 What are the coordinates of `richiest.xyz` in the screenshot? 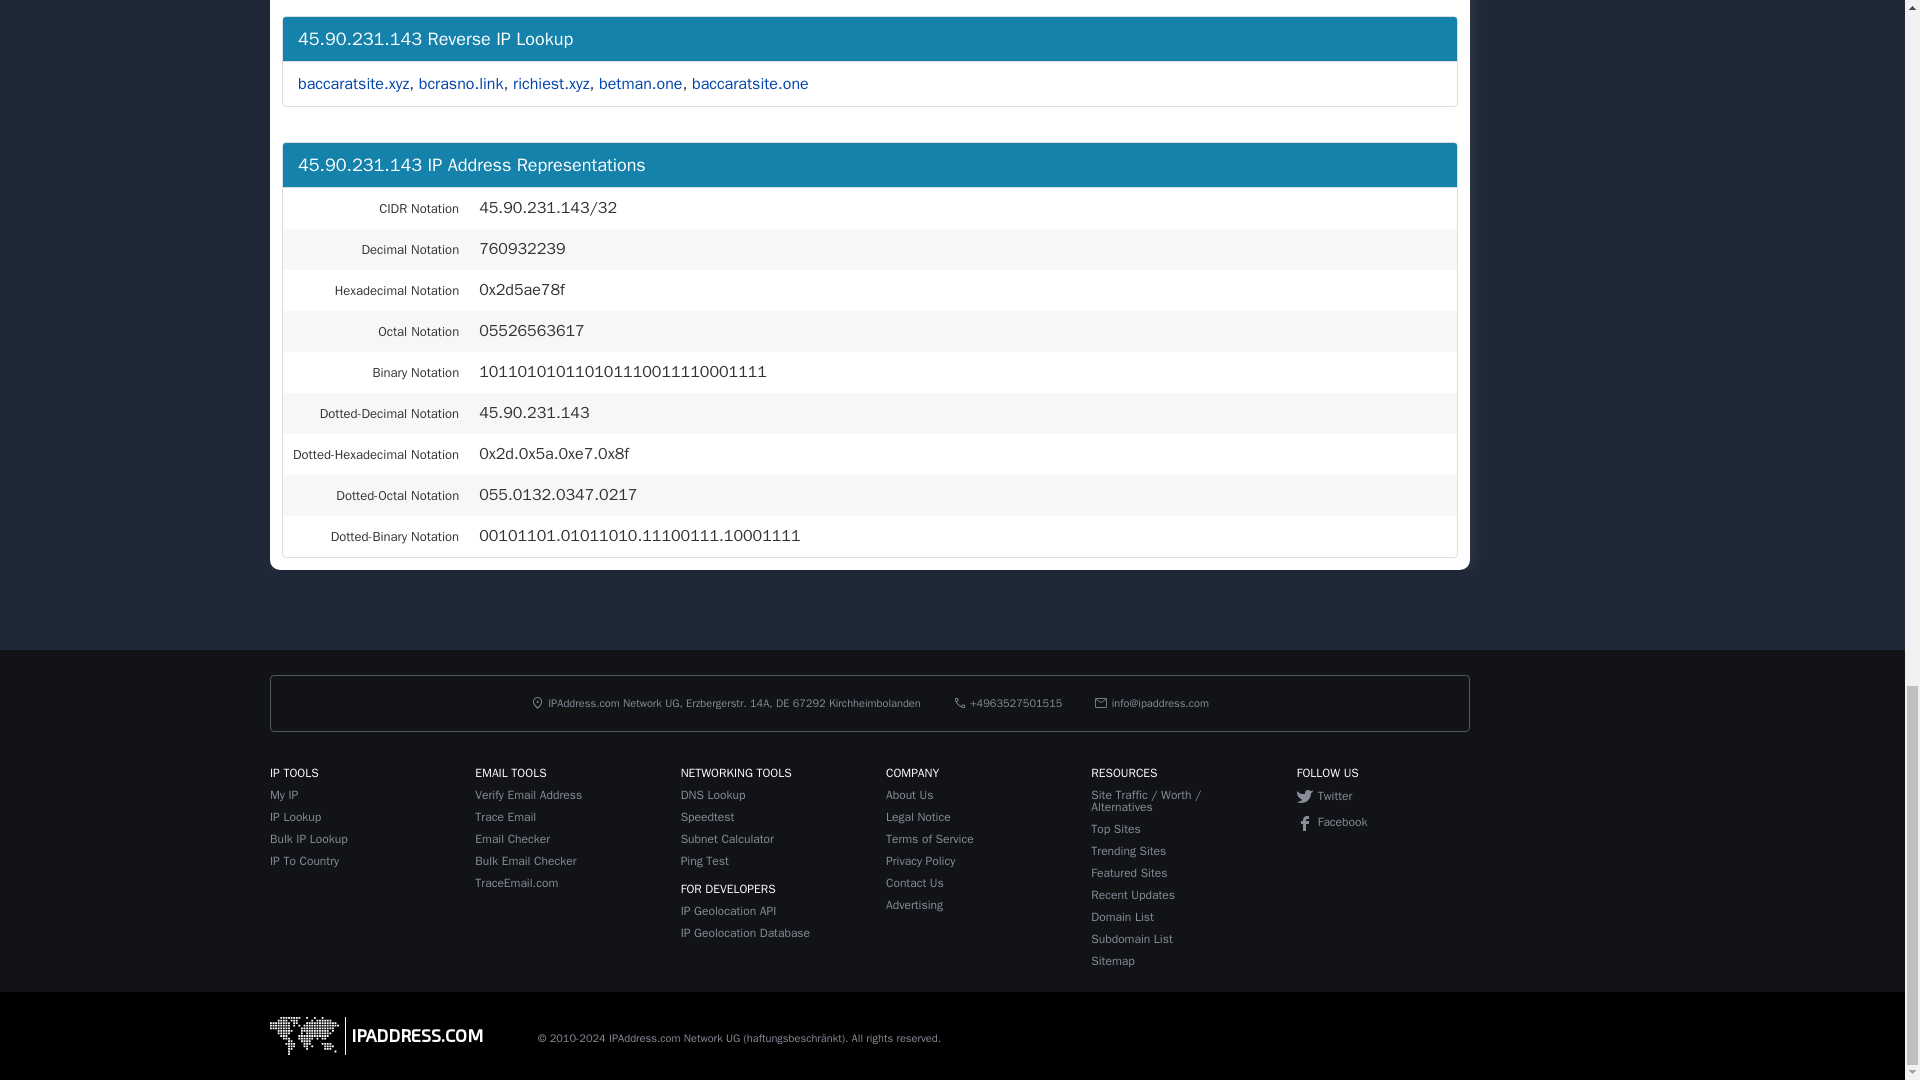 It's located at (550, 84).